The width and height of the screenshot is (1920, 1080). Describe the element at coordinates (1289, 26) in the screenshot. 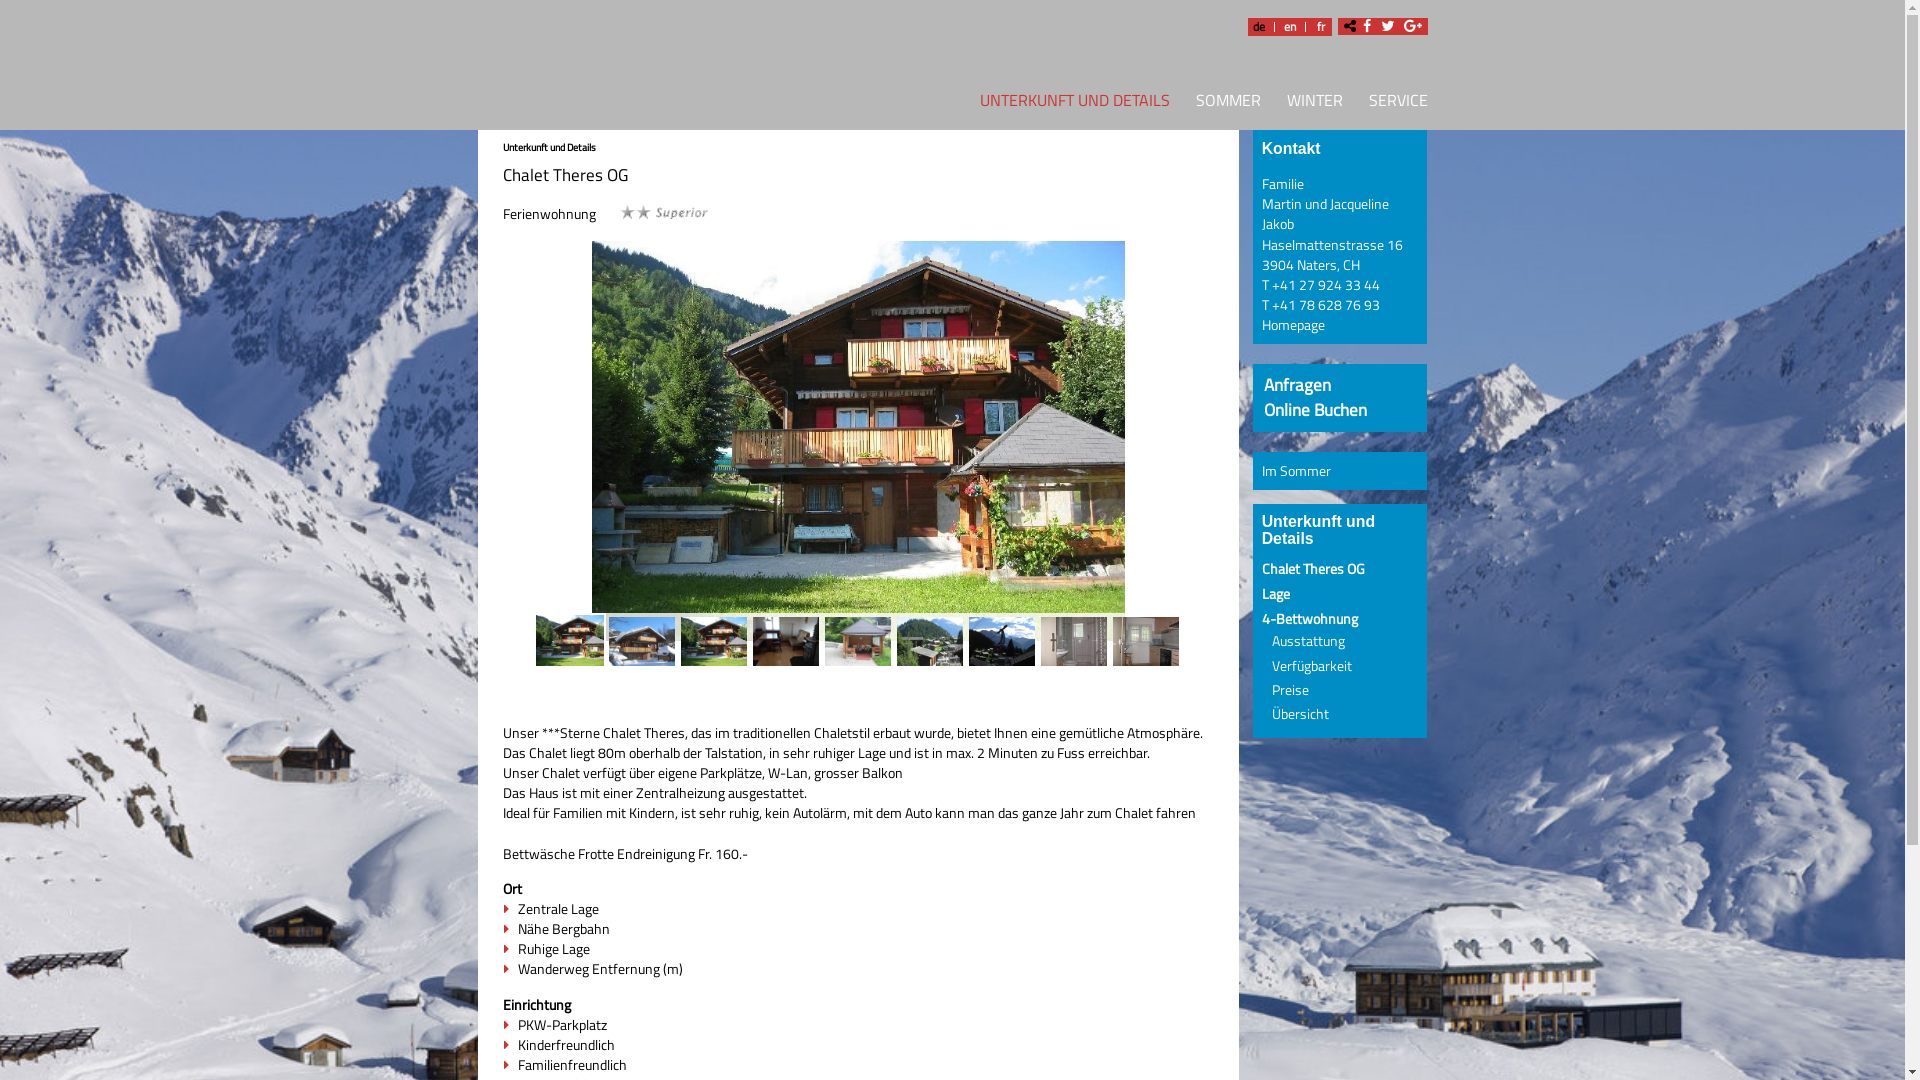

I see `en` at that location.